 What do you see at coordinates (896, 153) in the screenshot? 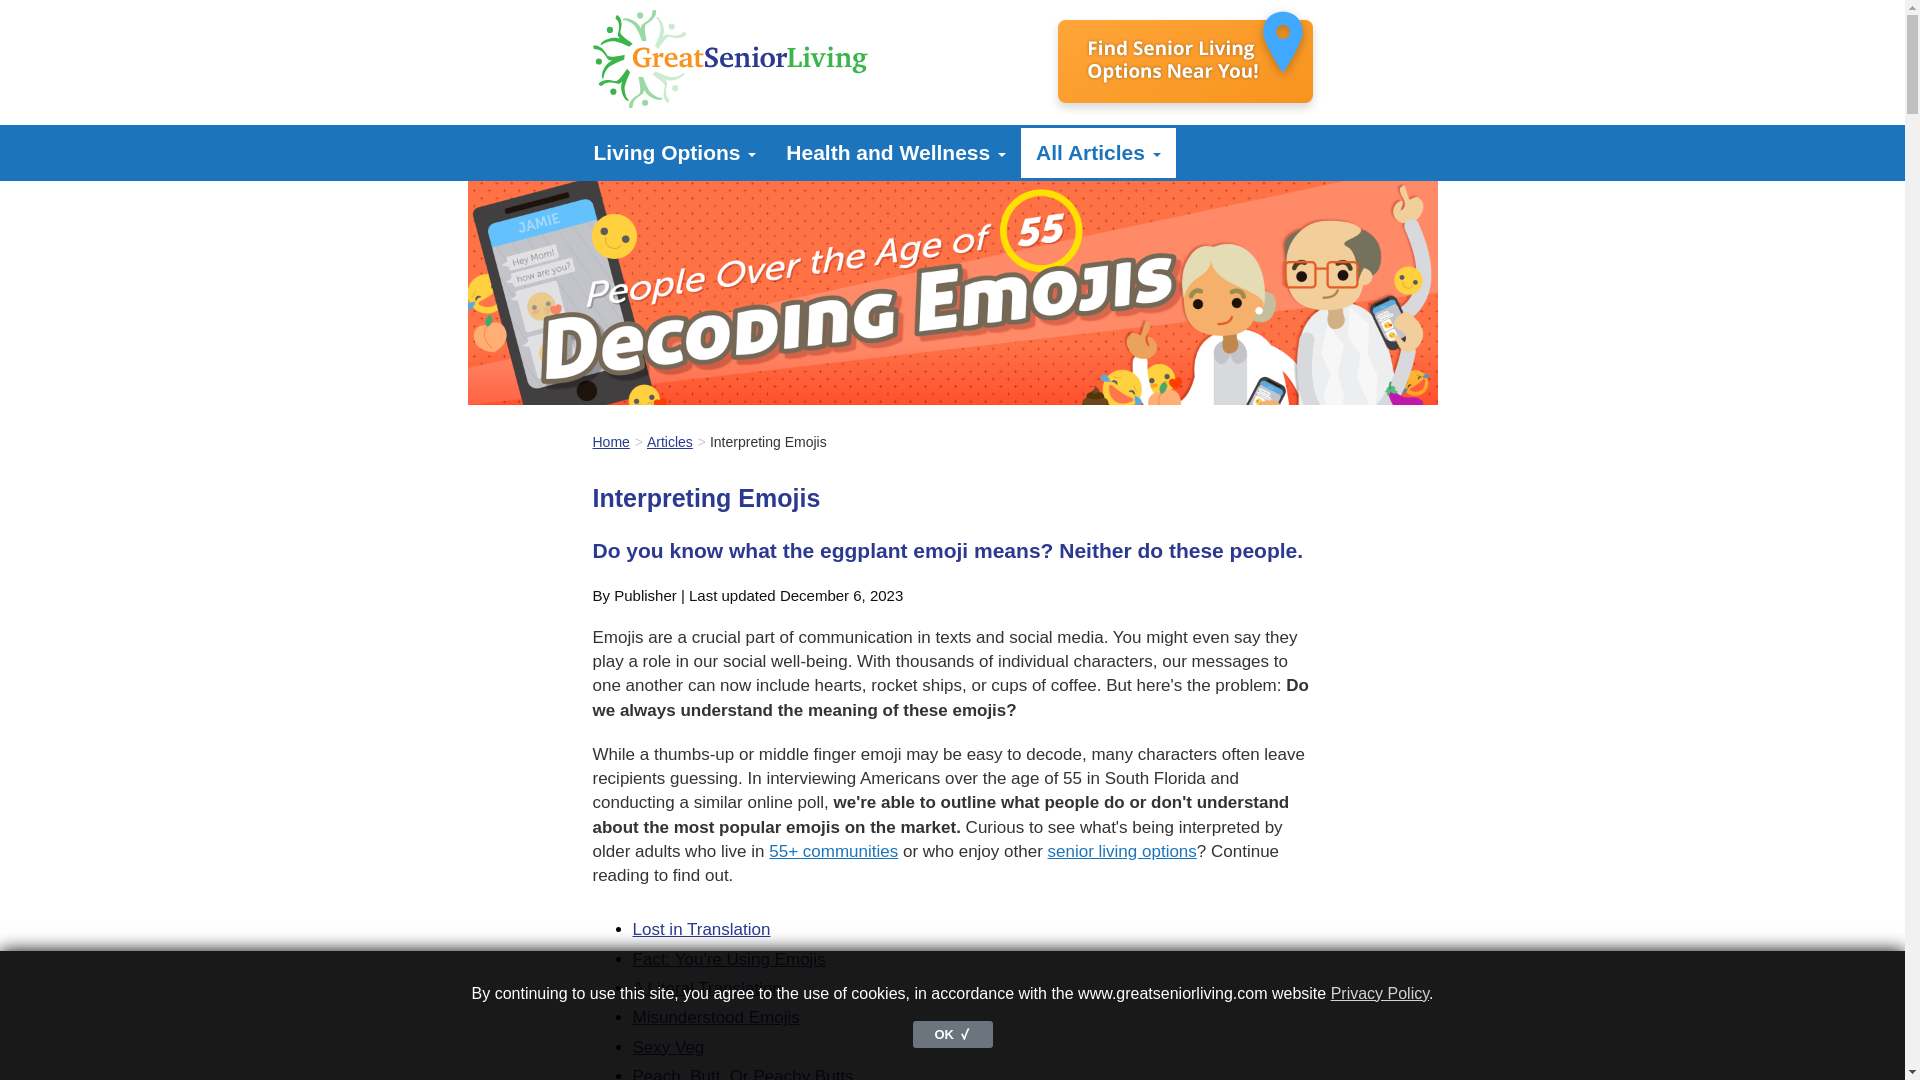
I see `Health and Wellness` at bounding box center [896, 153].